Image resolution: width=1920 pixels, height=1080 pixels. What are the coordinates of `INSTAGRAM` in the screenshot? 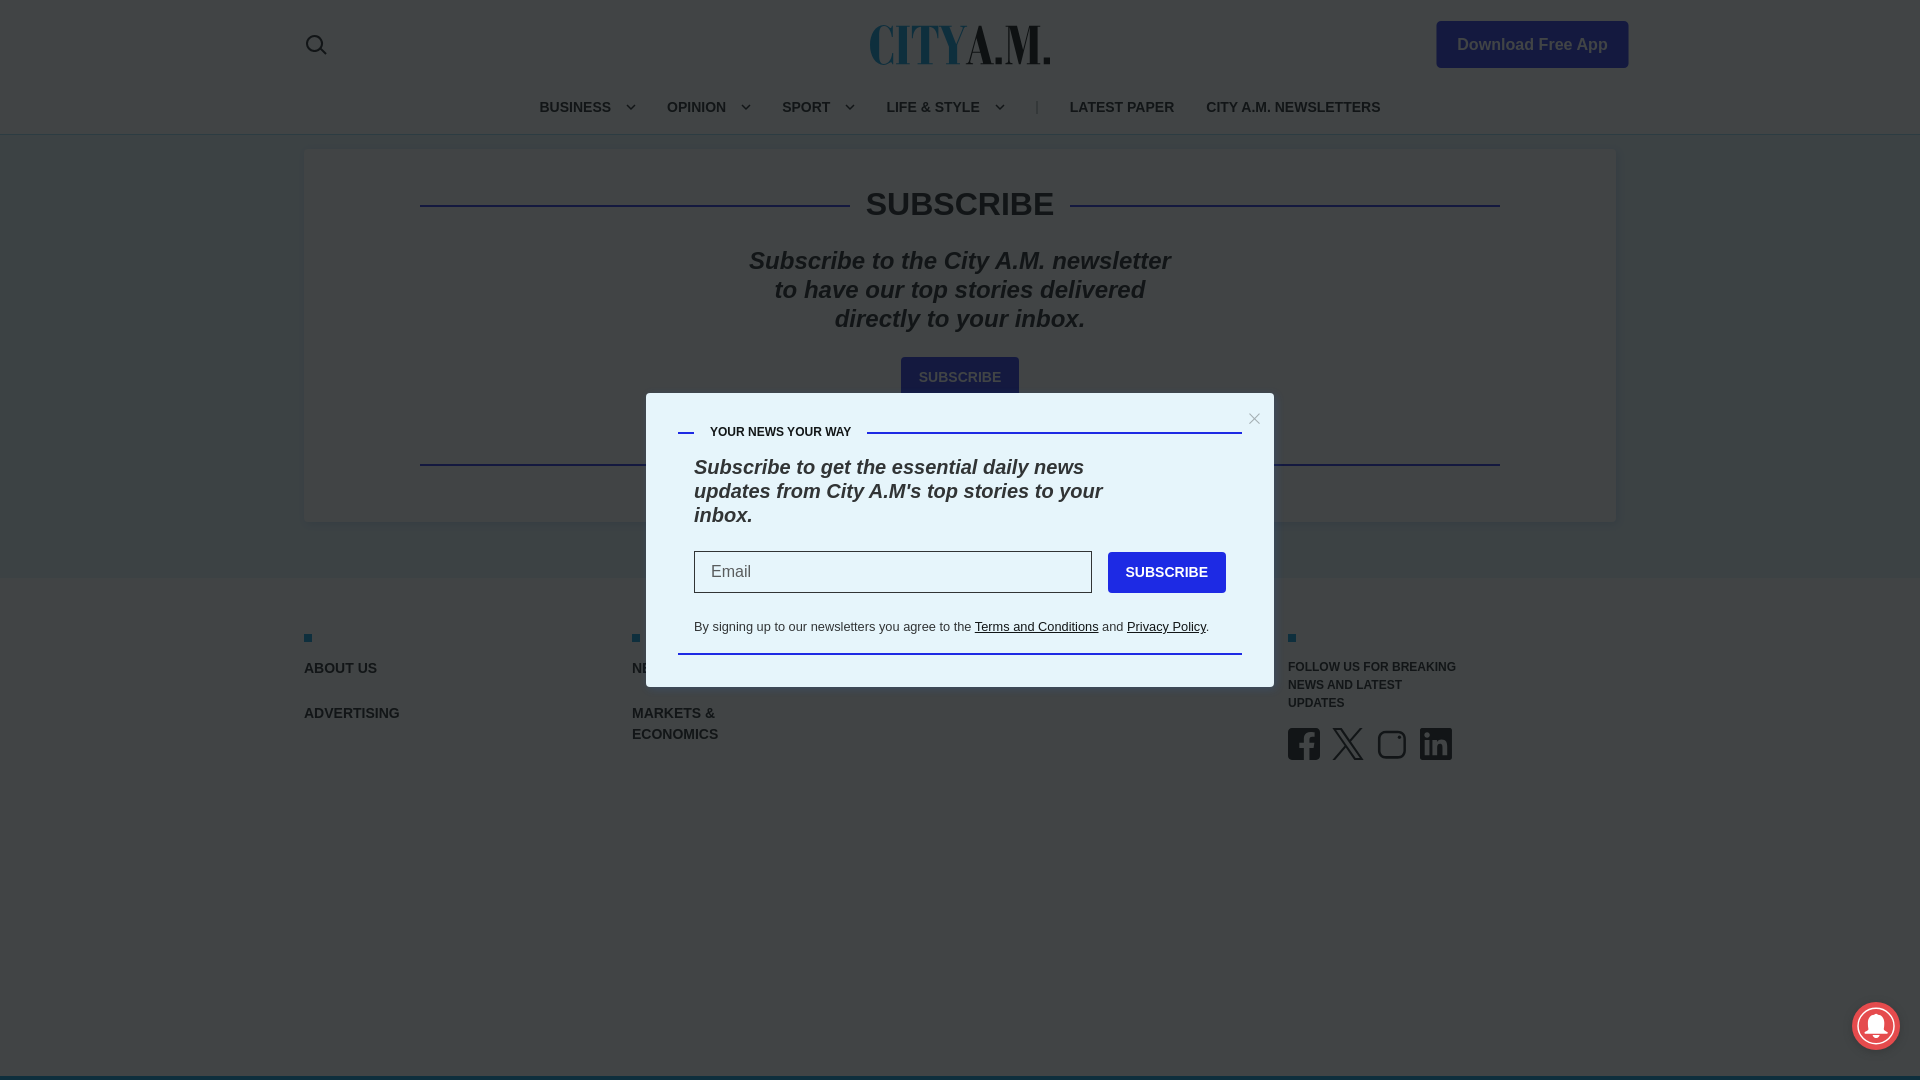 It's located at (1392, 744).